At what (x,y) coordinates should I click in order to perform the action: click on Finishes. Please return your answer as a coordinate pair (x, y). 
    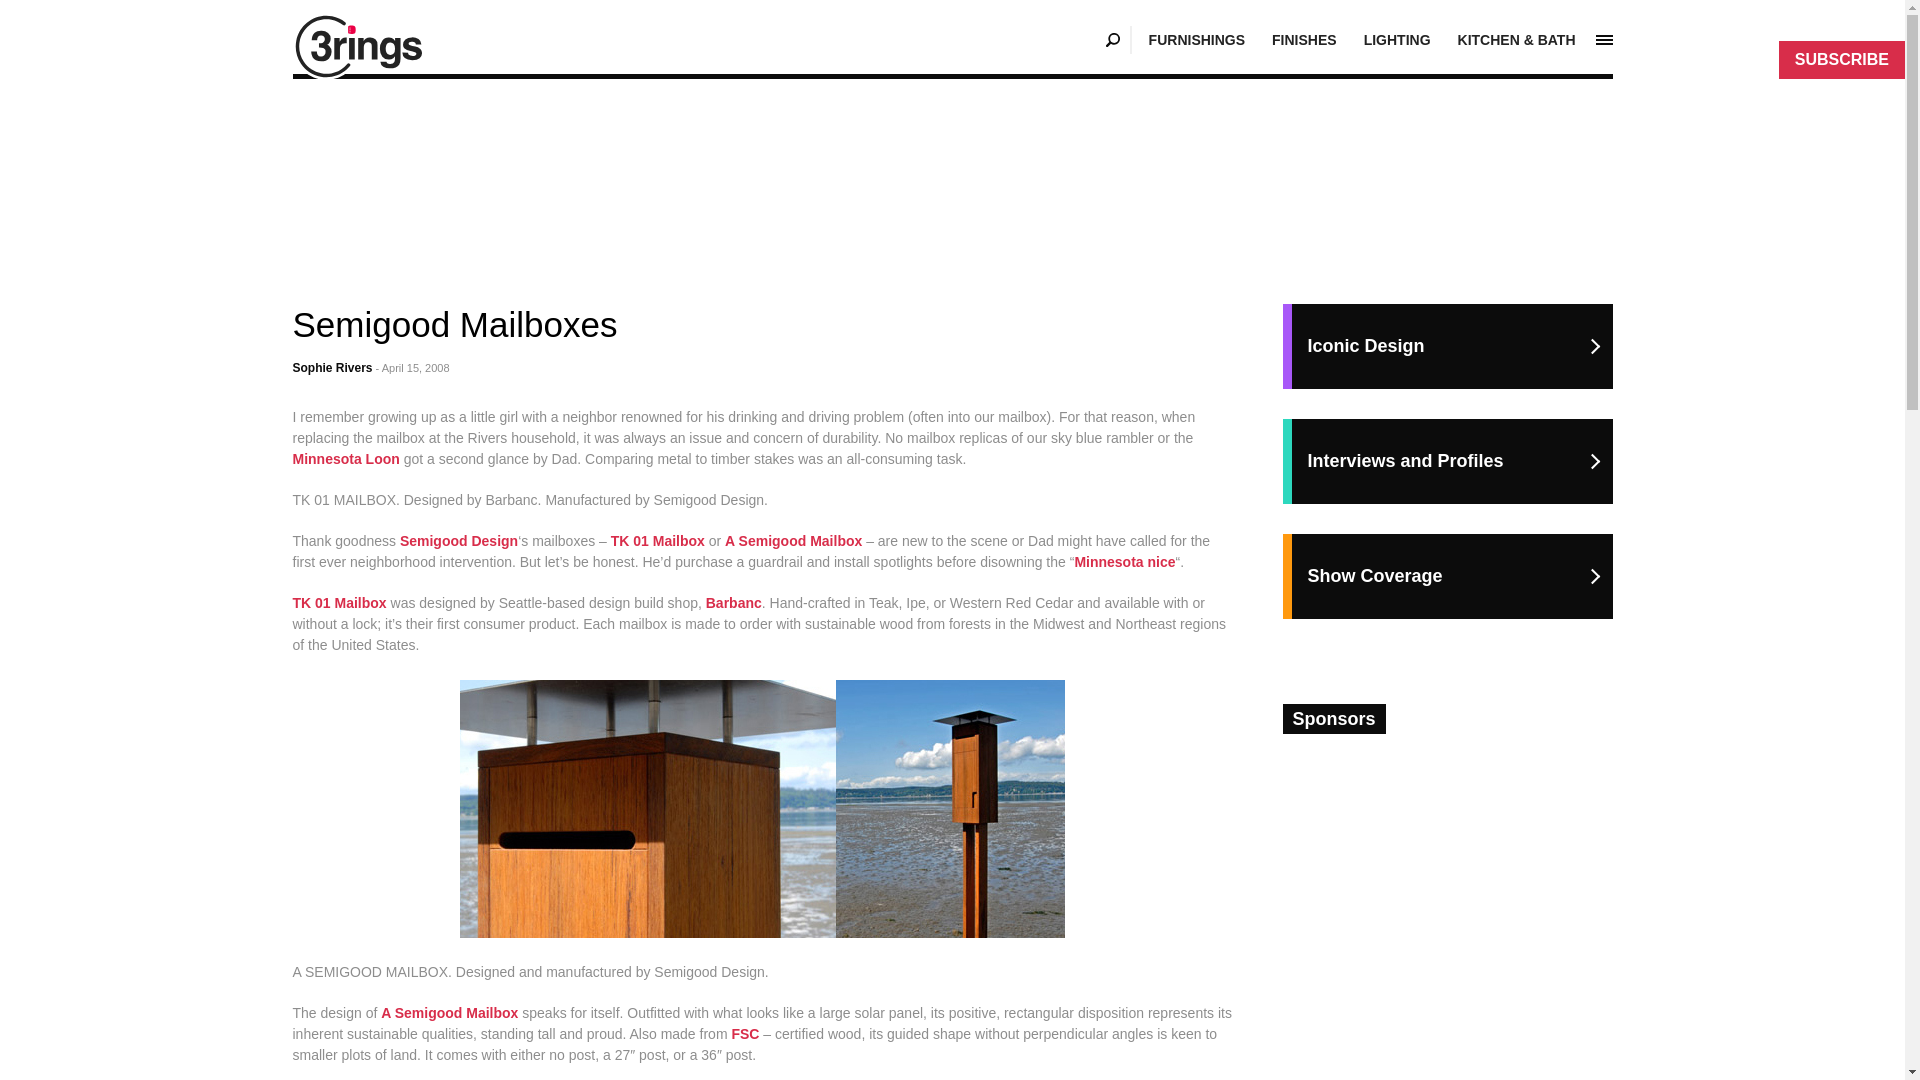
    Looking at the image, I should click on (1304, 40).